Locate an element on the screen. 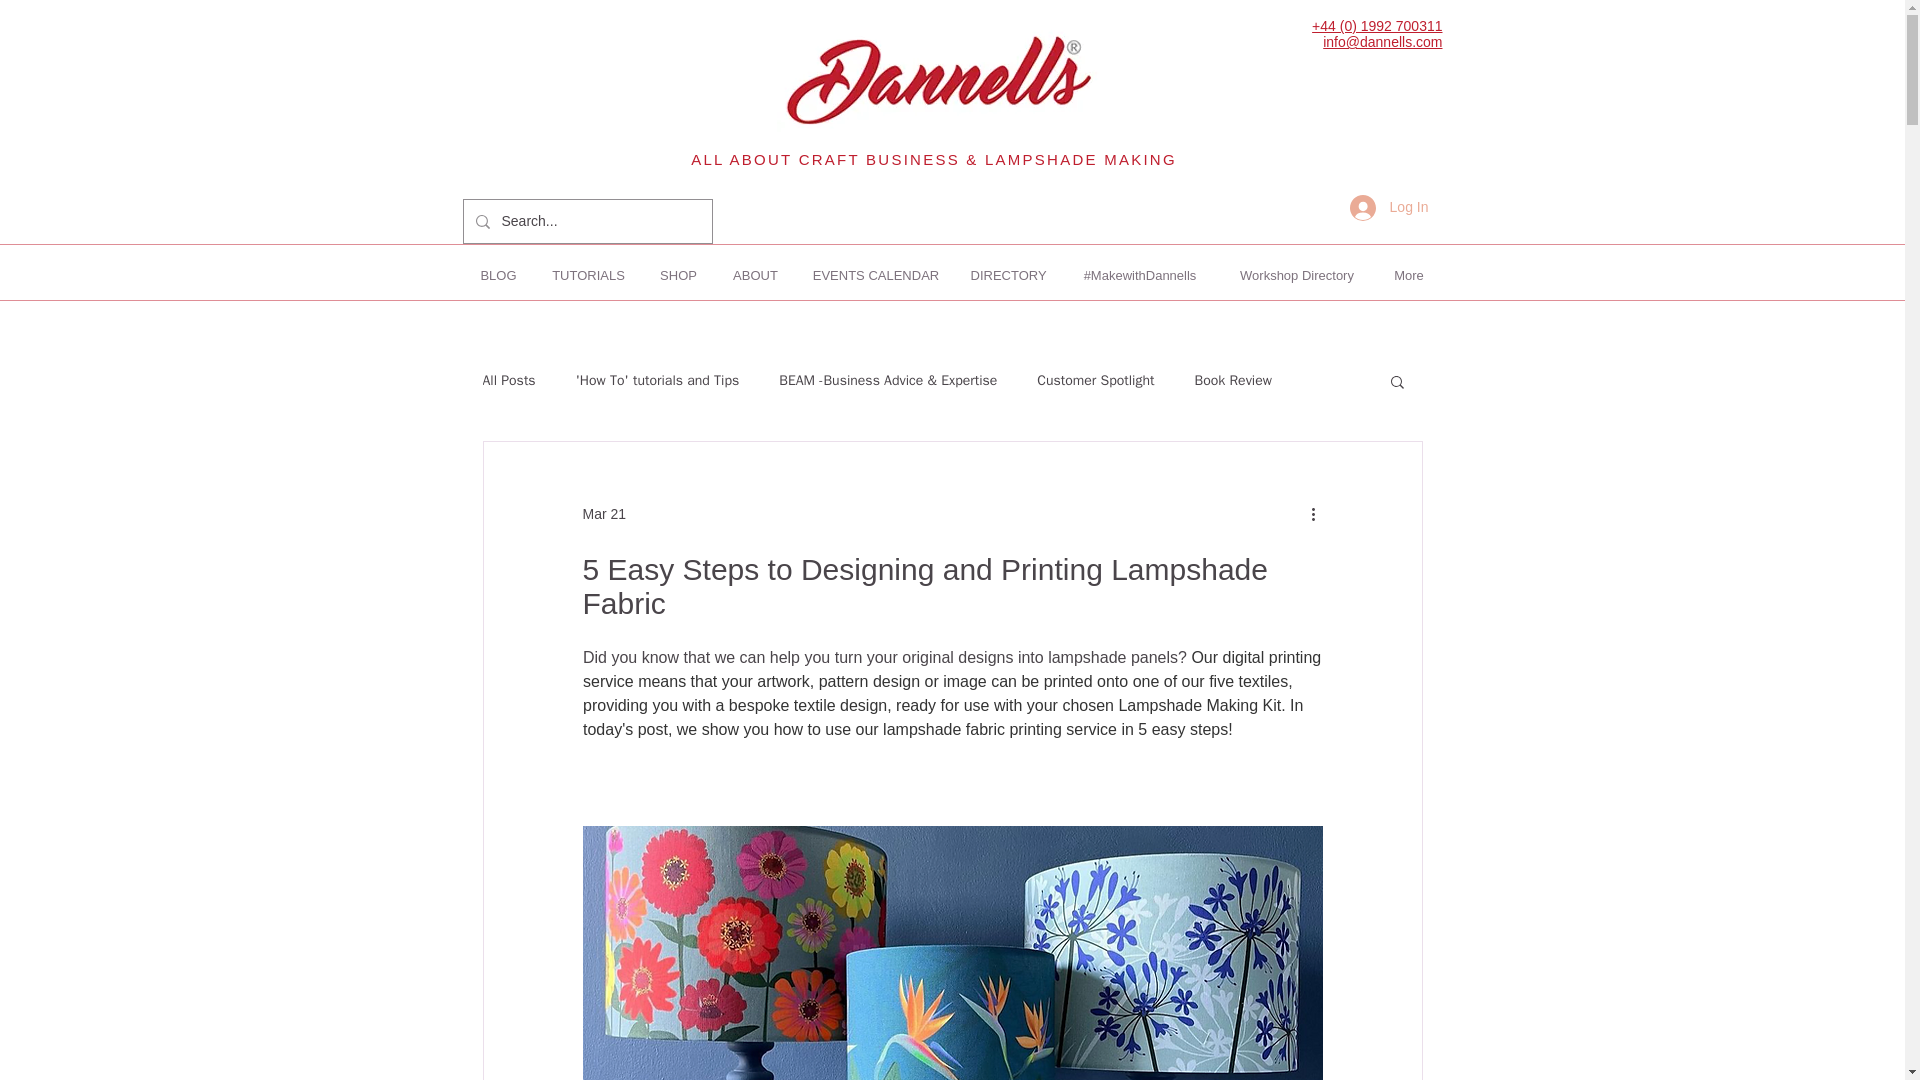 The width and height of the screenshot is (1920, 1080). All Posts is located at coordinates (508, 380).